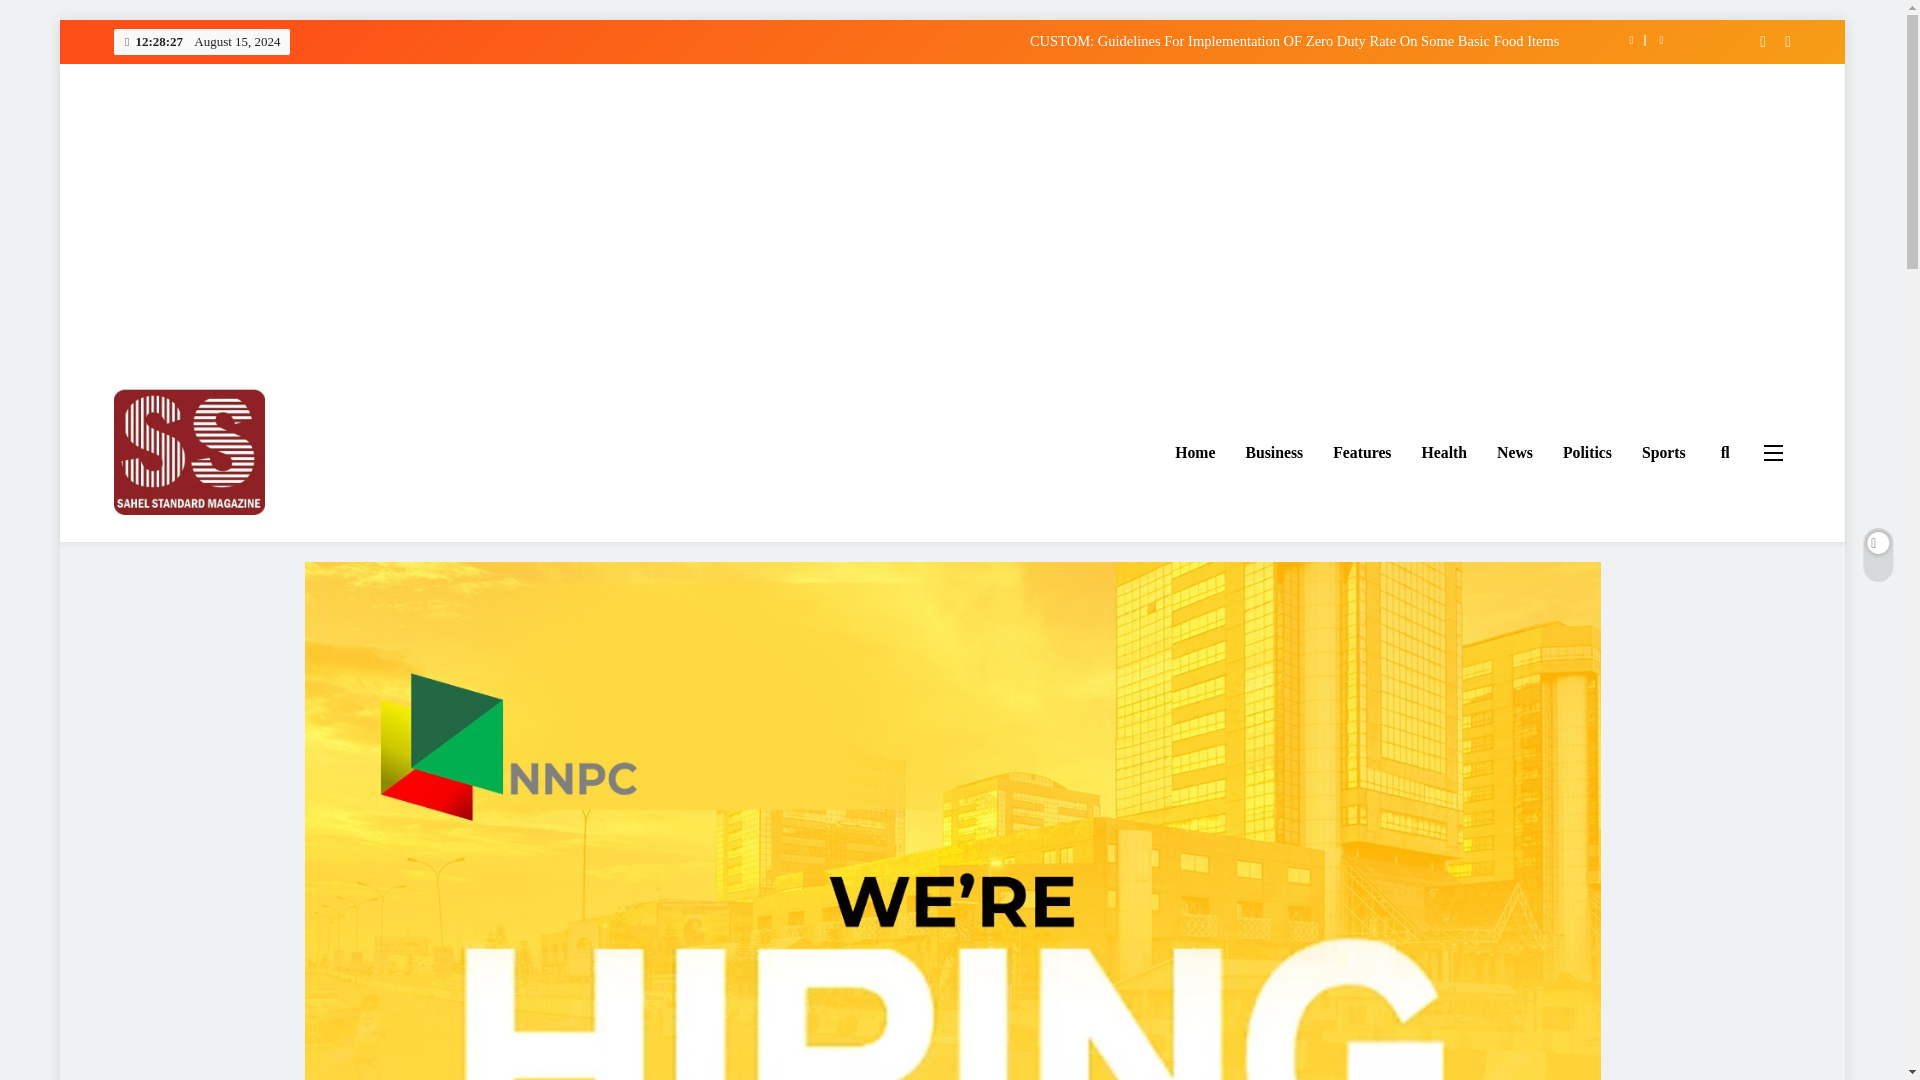 This screenshot has width=1920, height=1080. Describe the element at coordinates (215, 544) in the screenshot. I see `Sahel Standard` at that location.